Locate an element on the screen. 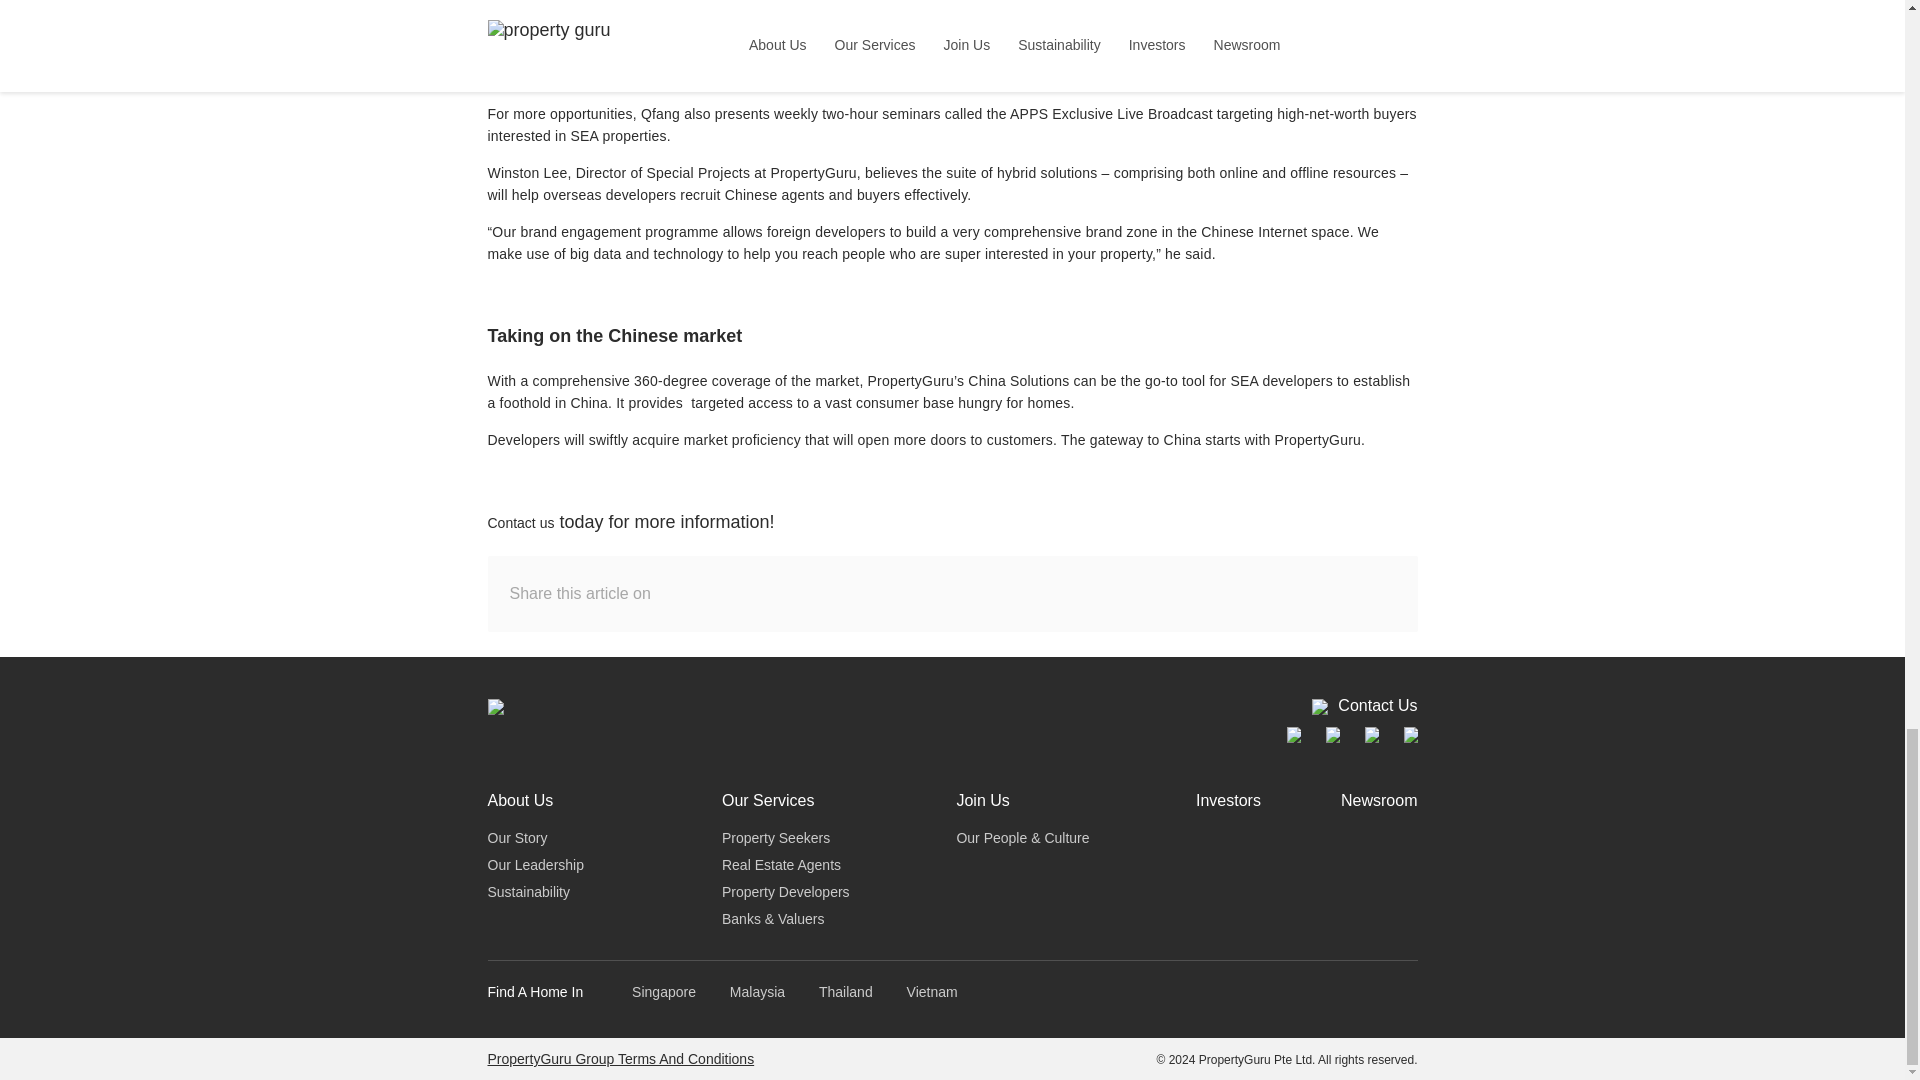 This screenshot has width=1920, height=1080. Contact us is located at coordinates (520, 523).